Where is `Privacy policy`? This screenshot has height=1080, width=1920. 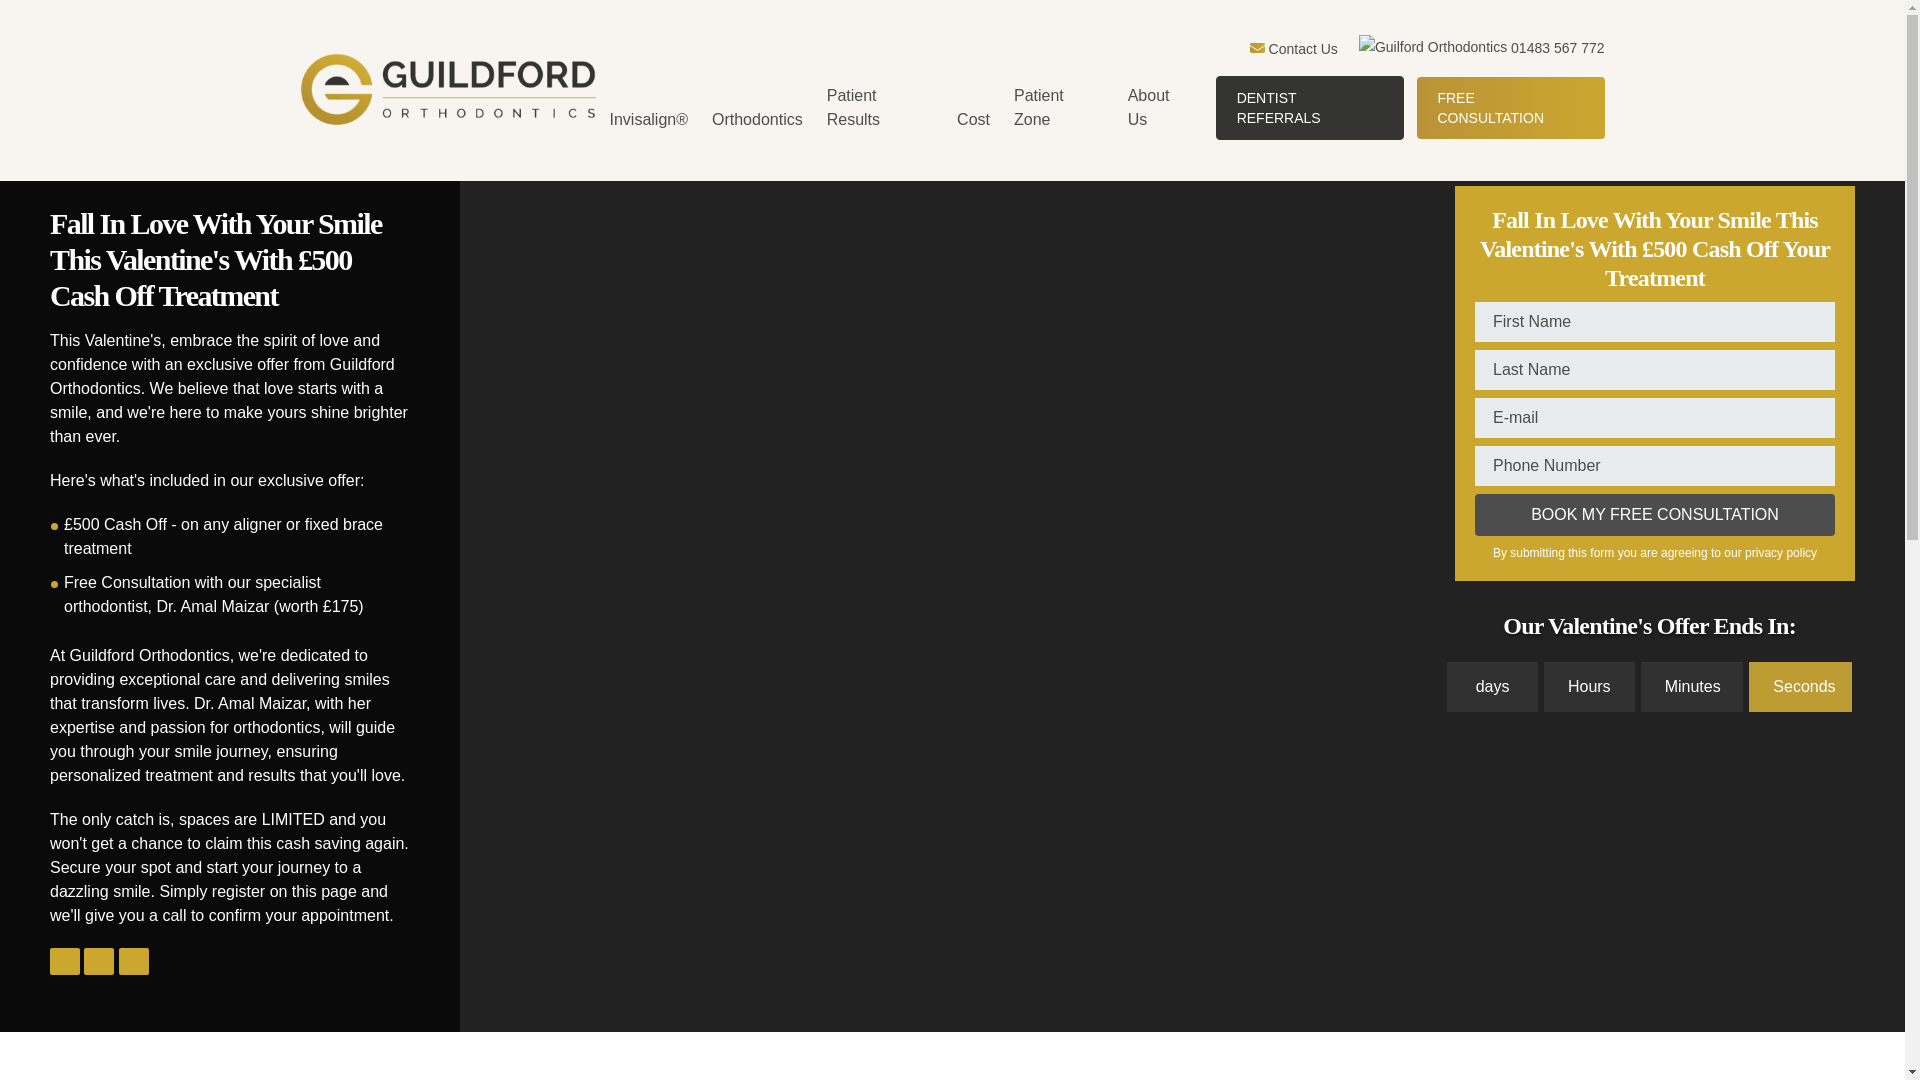 Privacy policy is located at coordinates (1780, 553).